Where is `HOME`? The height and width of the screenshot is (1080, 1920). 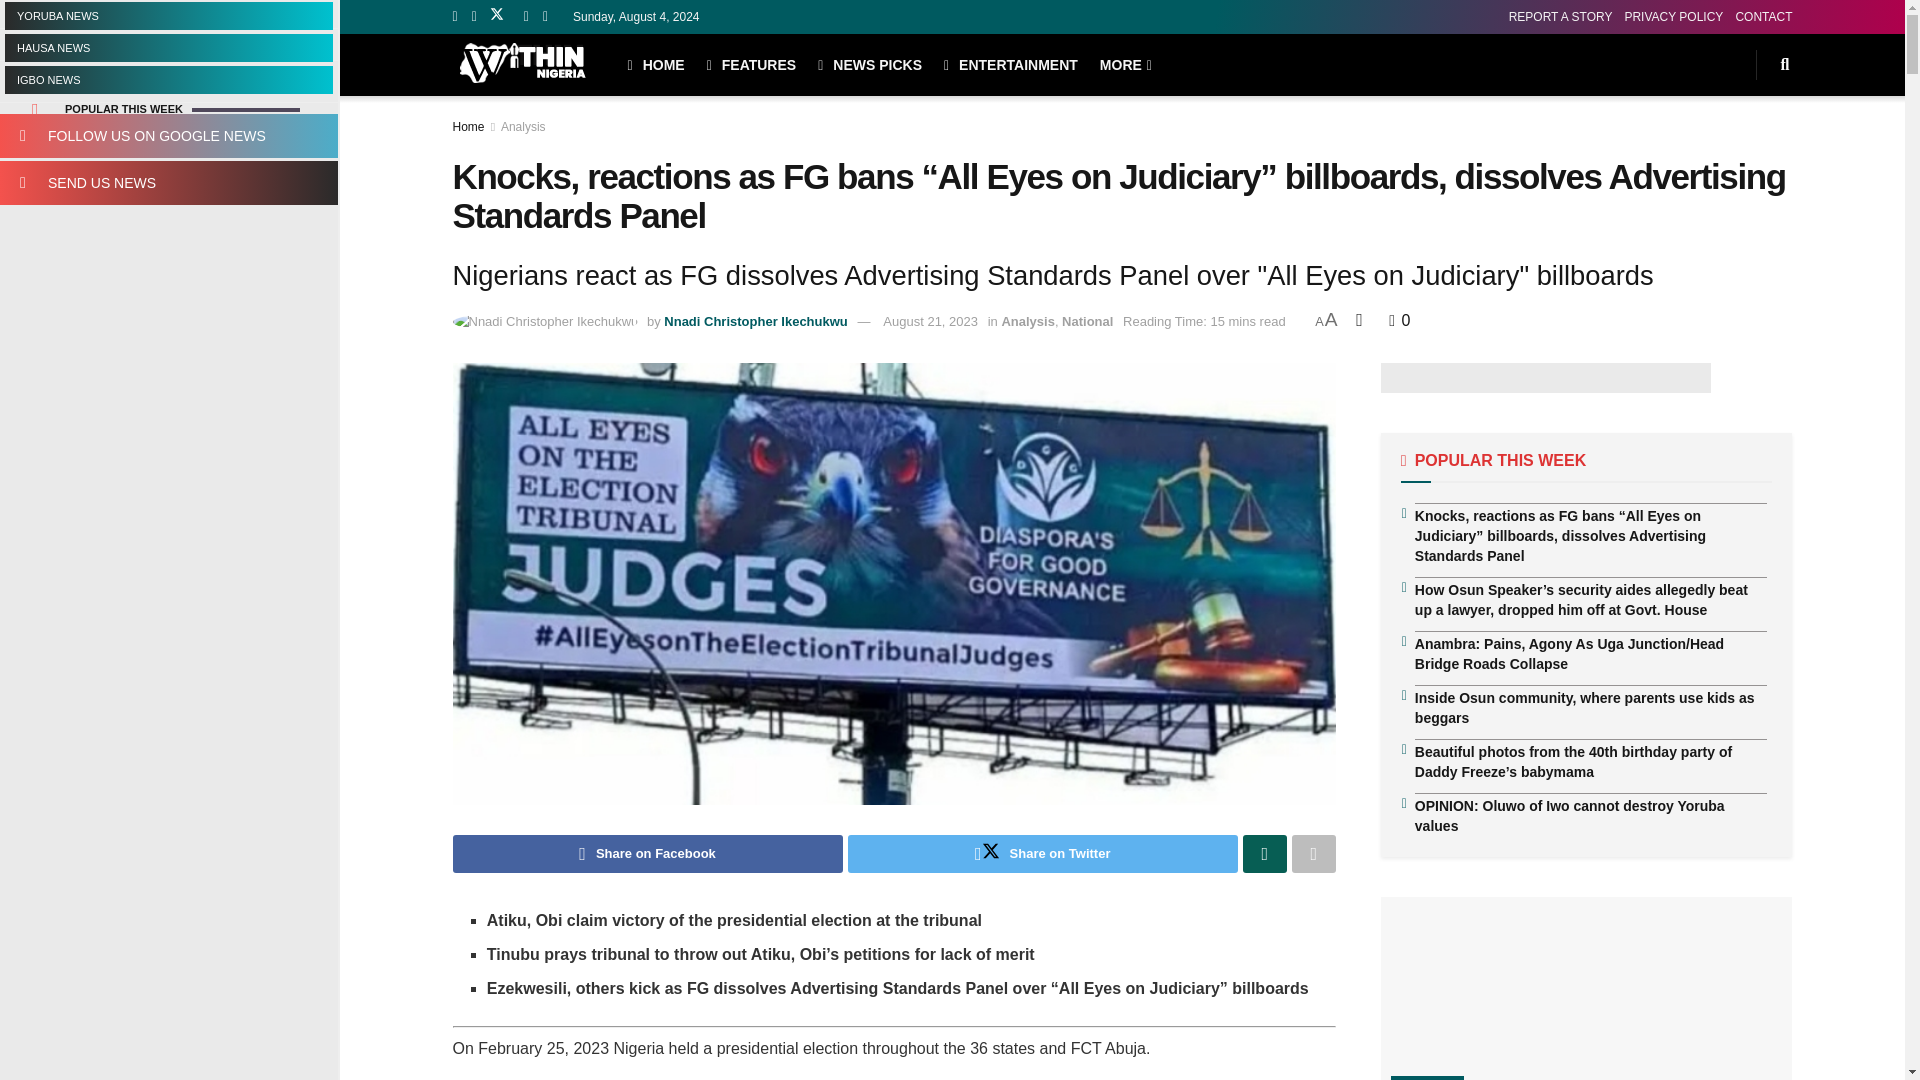
HOME is located at coordinates (656, 64).